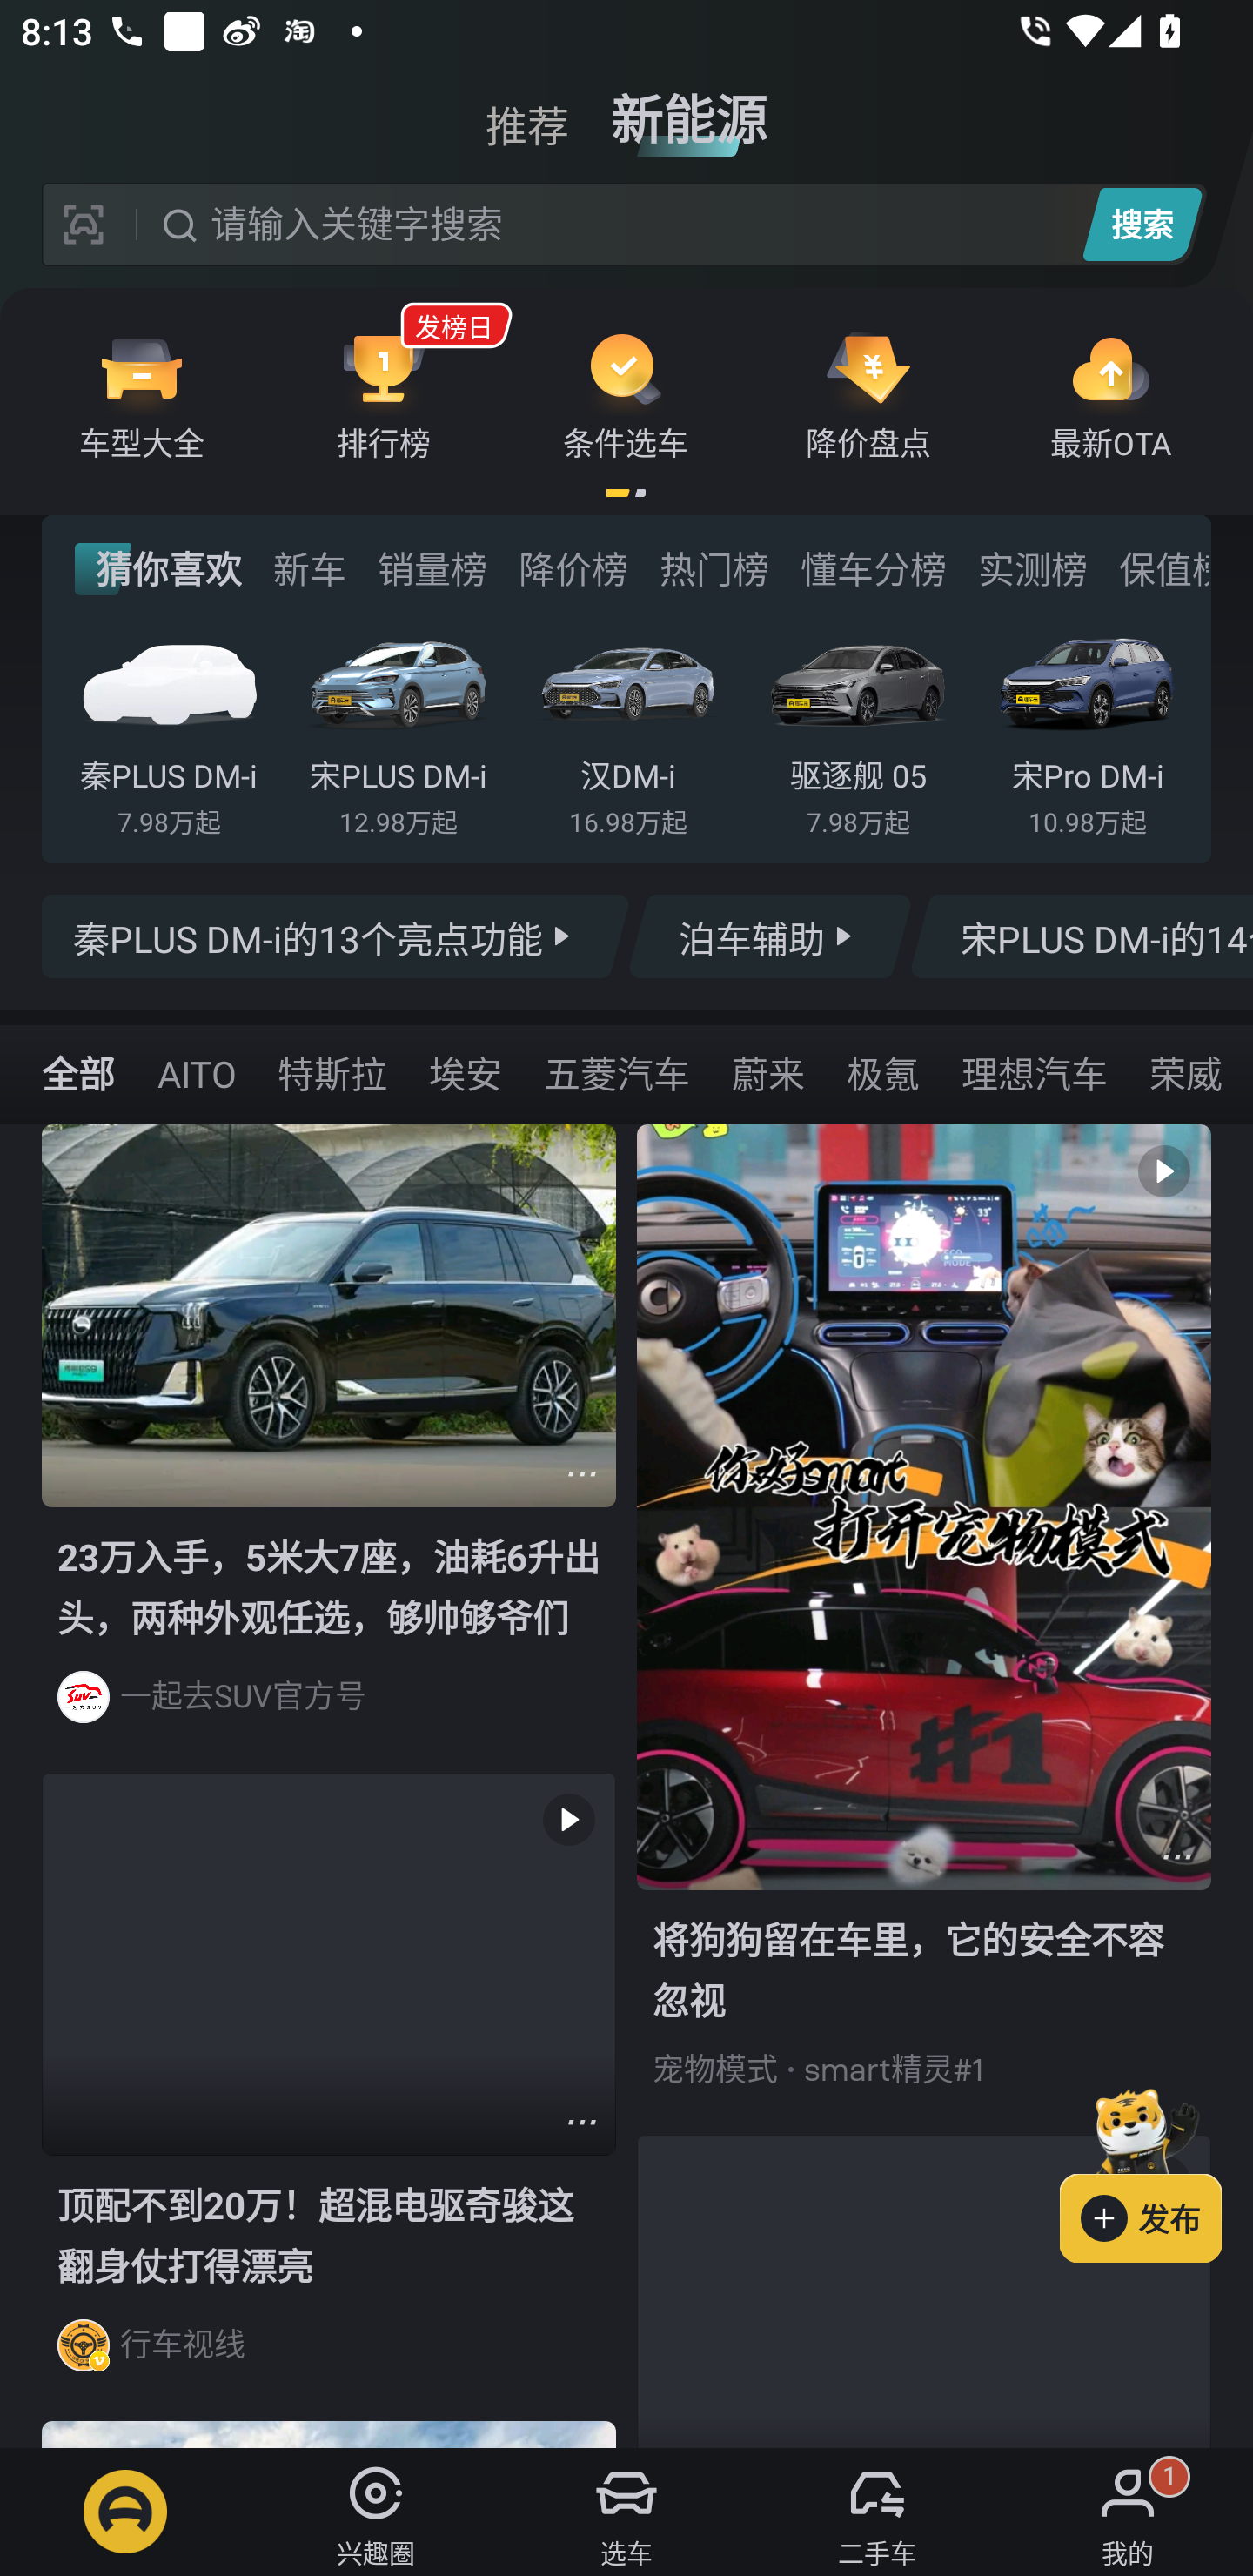 The image size is (1253, 2576). Describe the element at coordinates (384, 395) in the screenshot. I see `发榜日 排行榜` at that location.